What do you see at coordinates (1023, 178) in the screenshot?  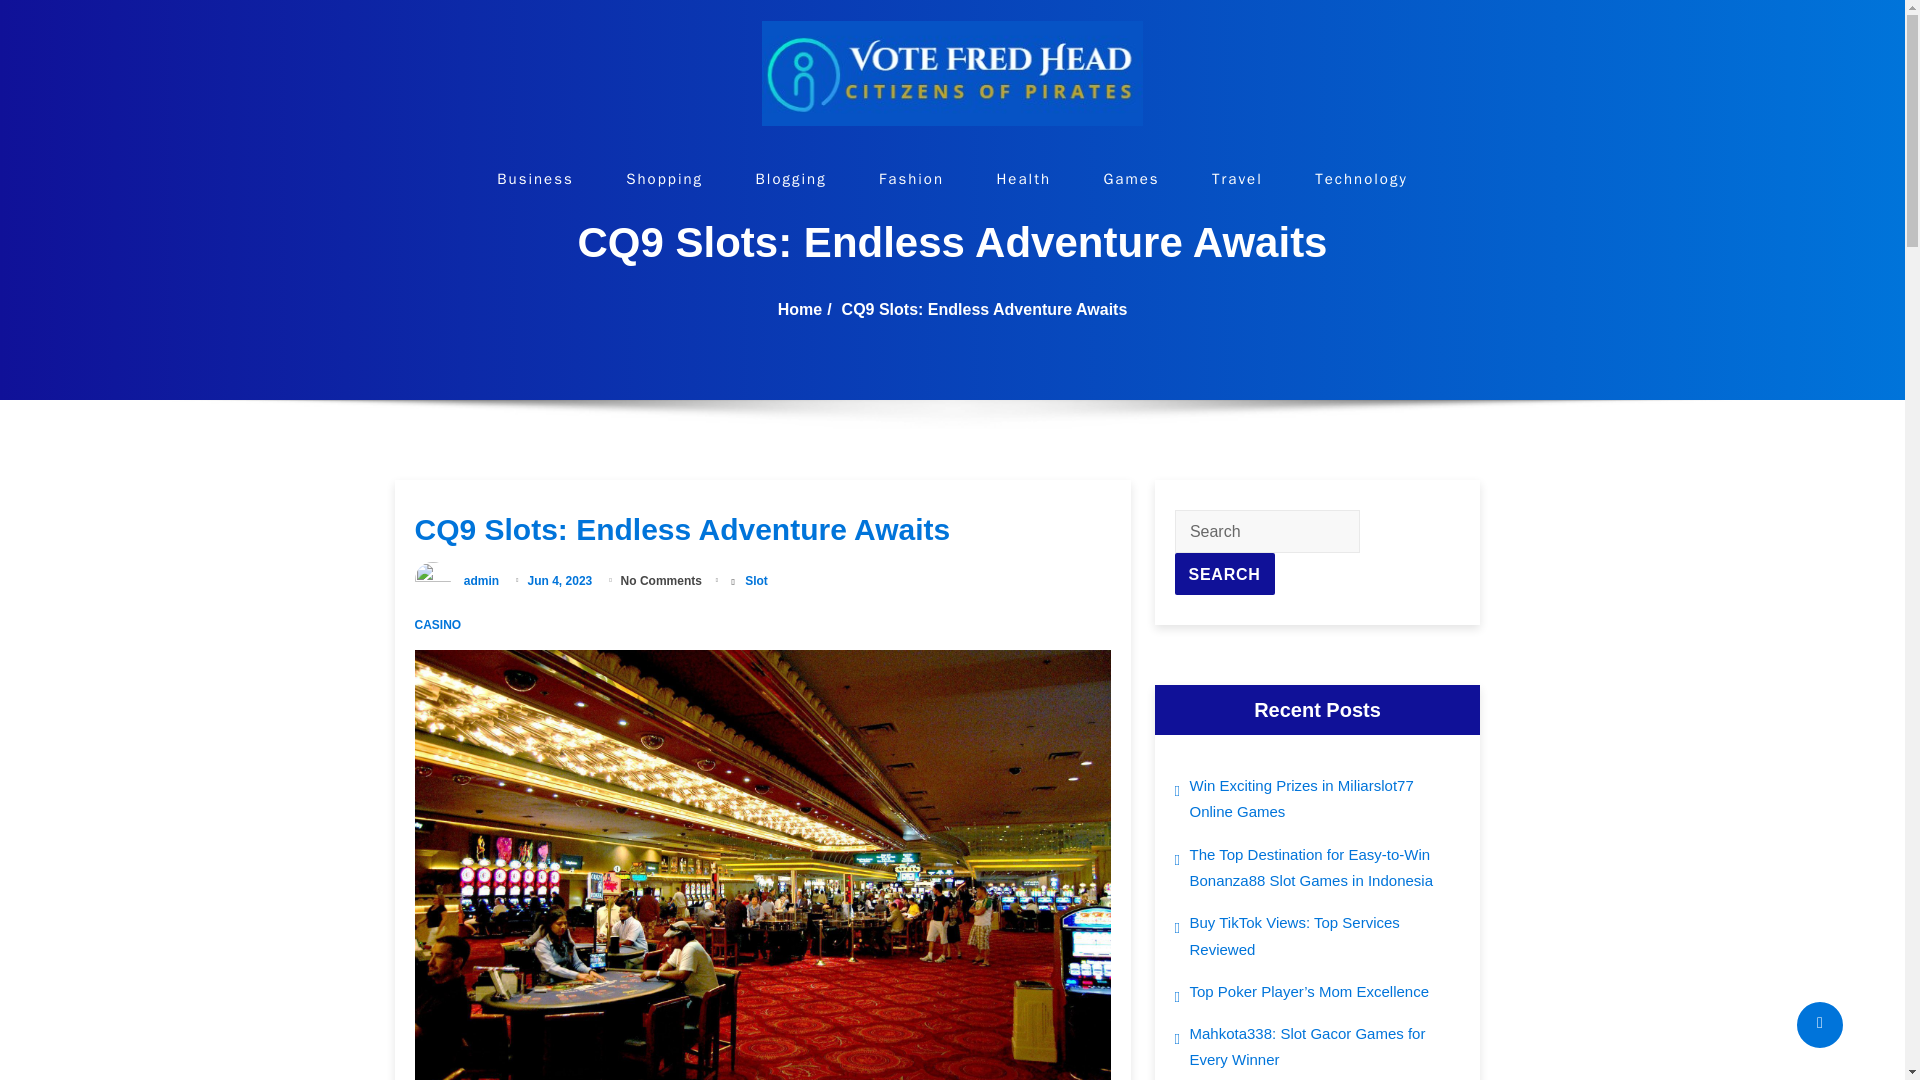 I see `Health` at bounding box center [1023, 178].